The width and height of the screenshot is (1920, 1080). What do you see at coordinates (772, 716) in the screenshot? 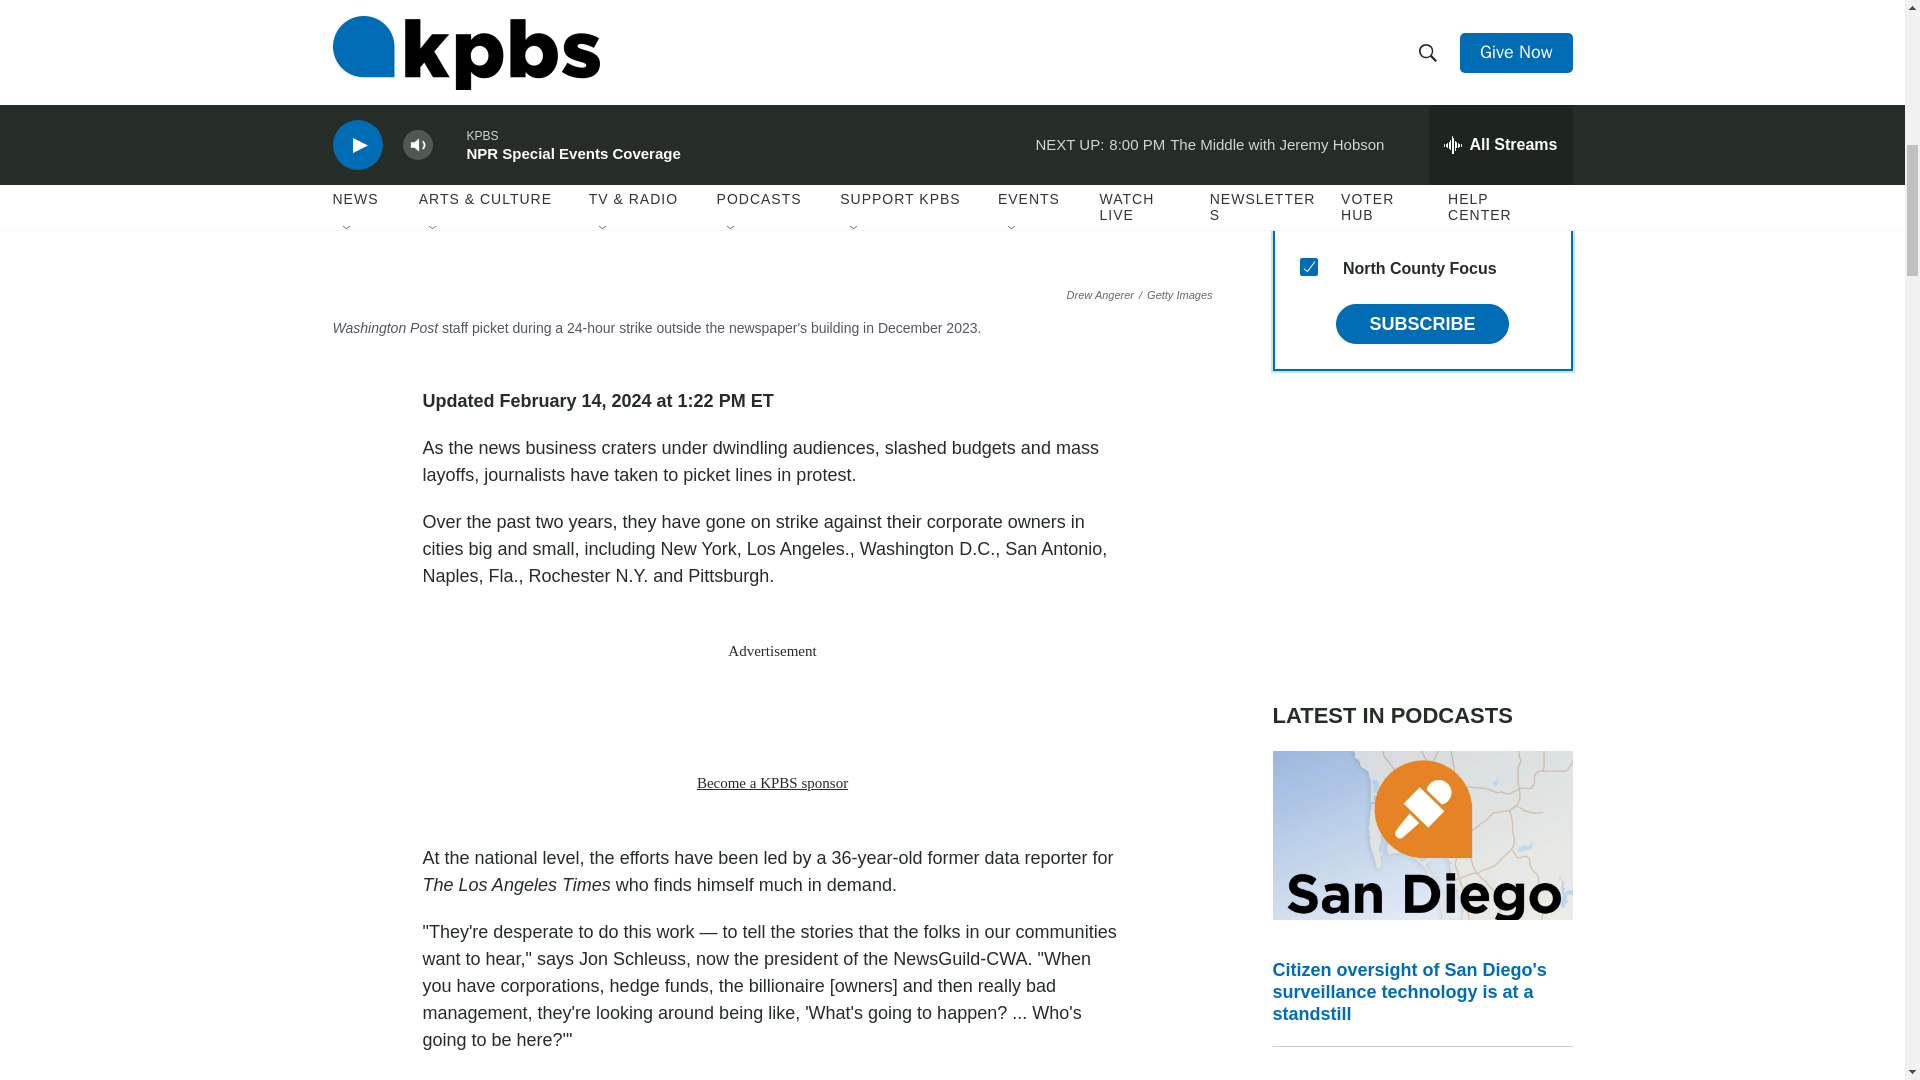
I see `3rd party ad content` at bounding box center [772, 716].